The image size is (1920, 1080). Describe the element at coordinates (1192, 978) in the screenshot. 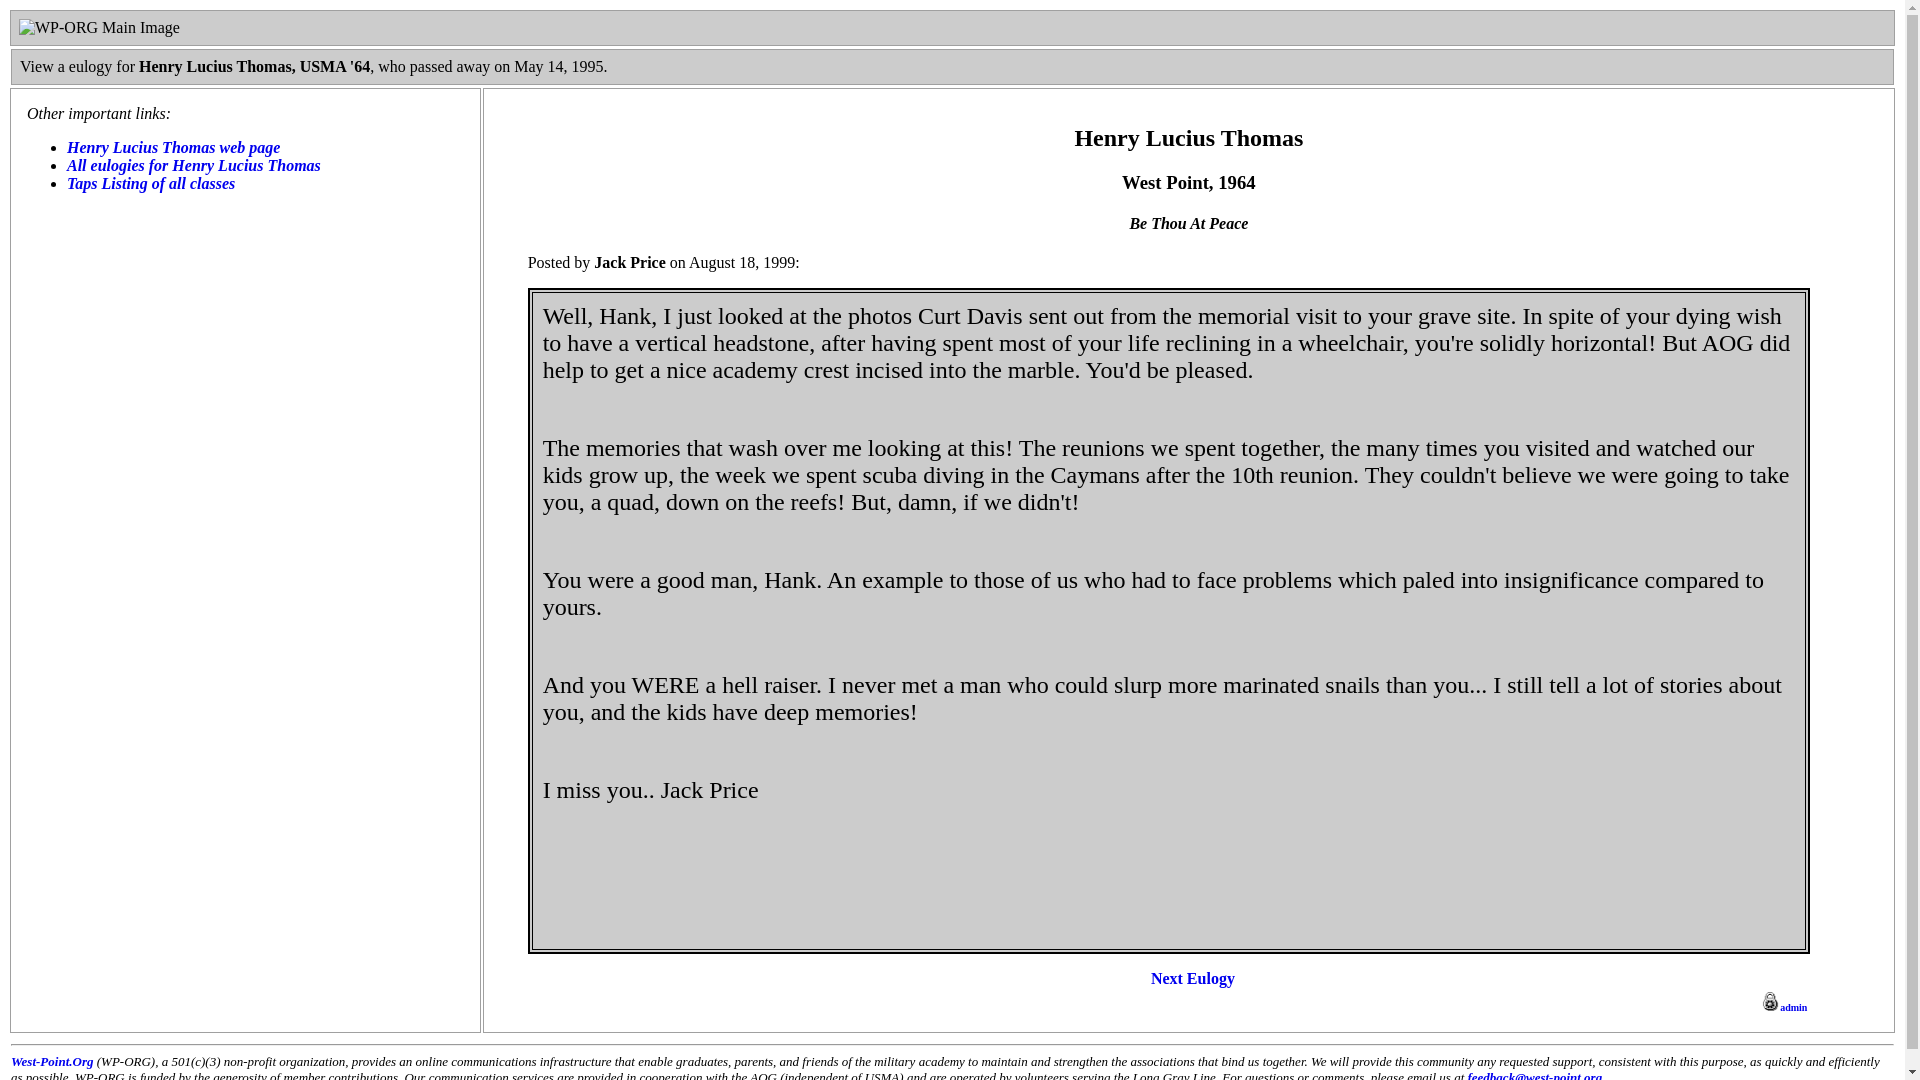

I see `Next Eulogy` at that location.